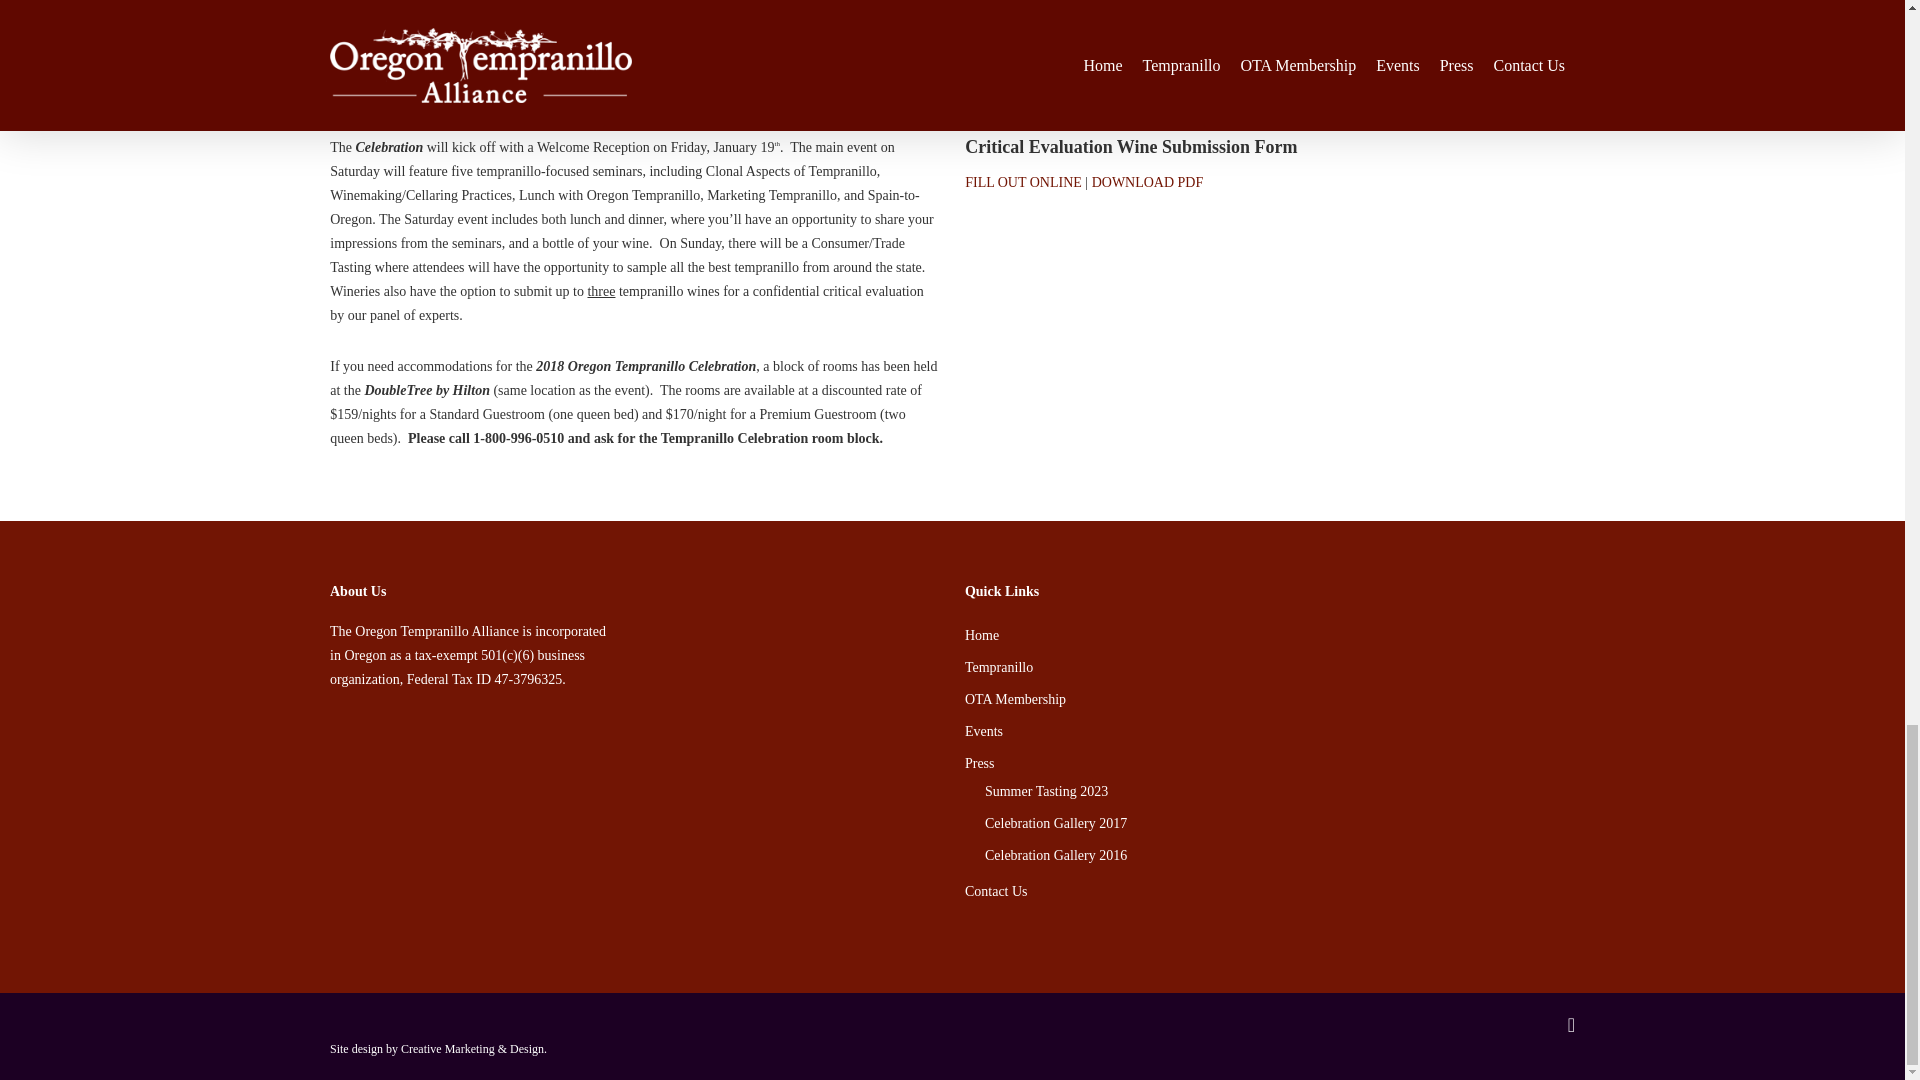  I want to click on OTA Membership, so click(1270, 699).